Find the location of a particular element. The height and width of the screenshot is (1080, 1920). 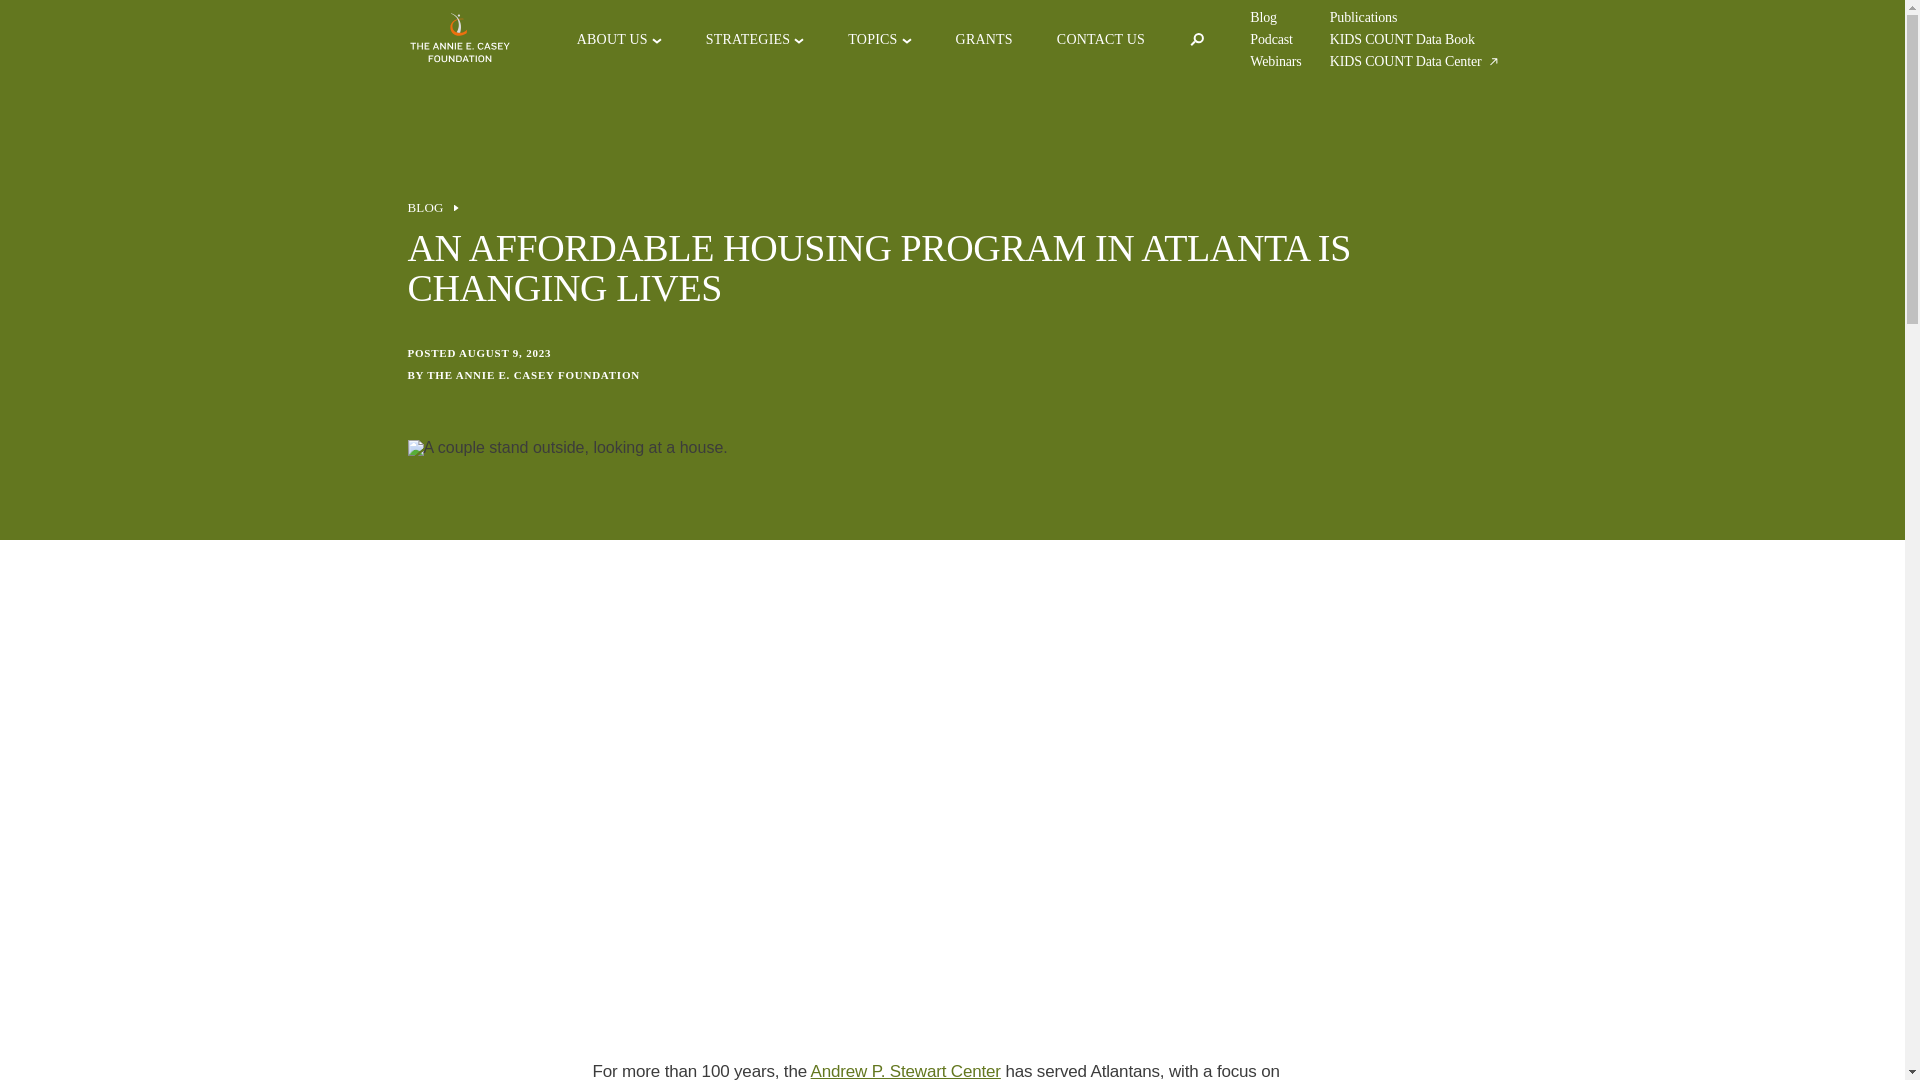

GRANTS is located at coordinates (984, 40).